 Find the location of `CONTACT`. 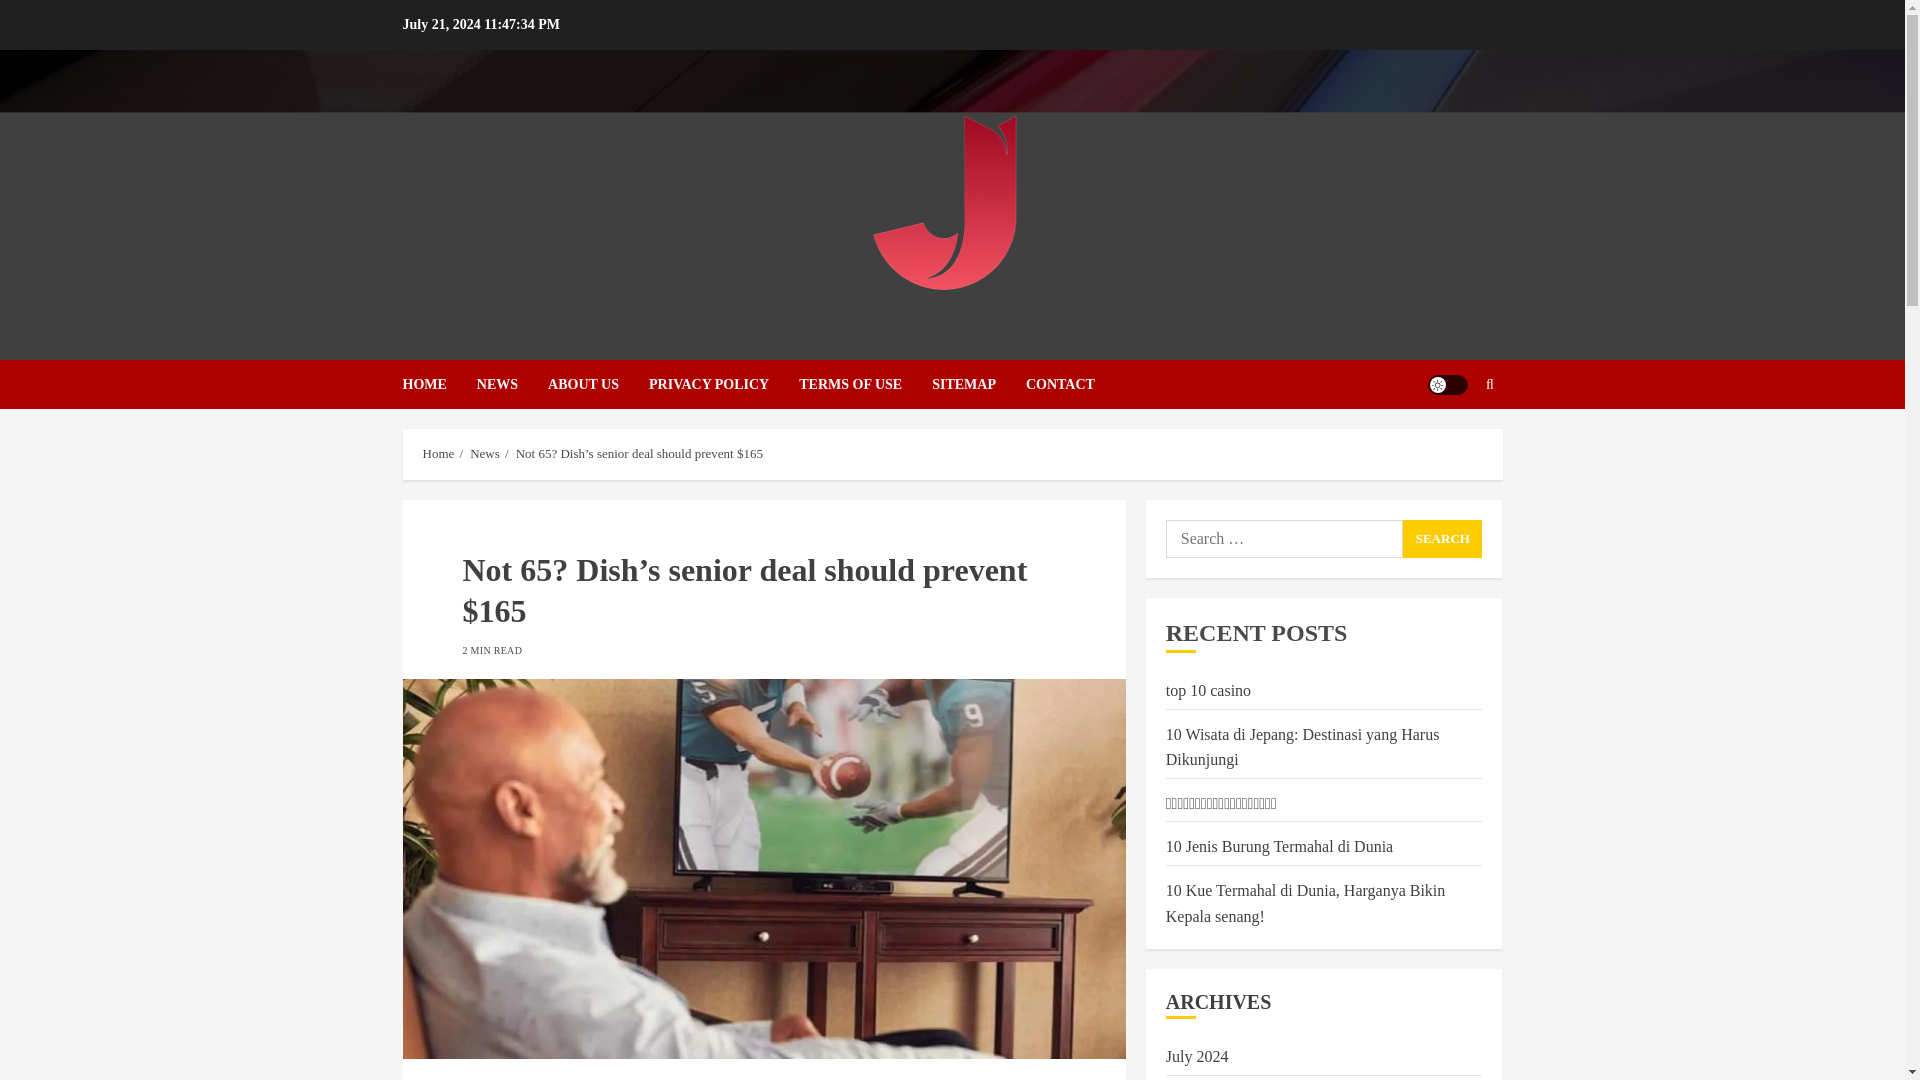

CONTACT is located at coordinates (1060, 384).